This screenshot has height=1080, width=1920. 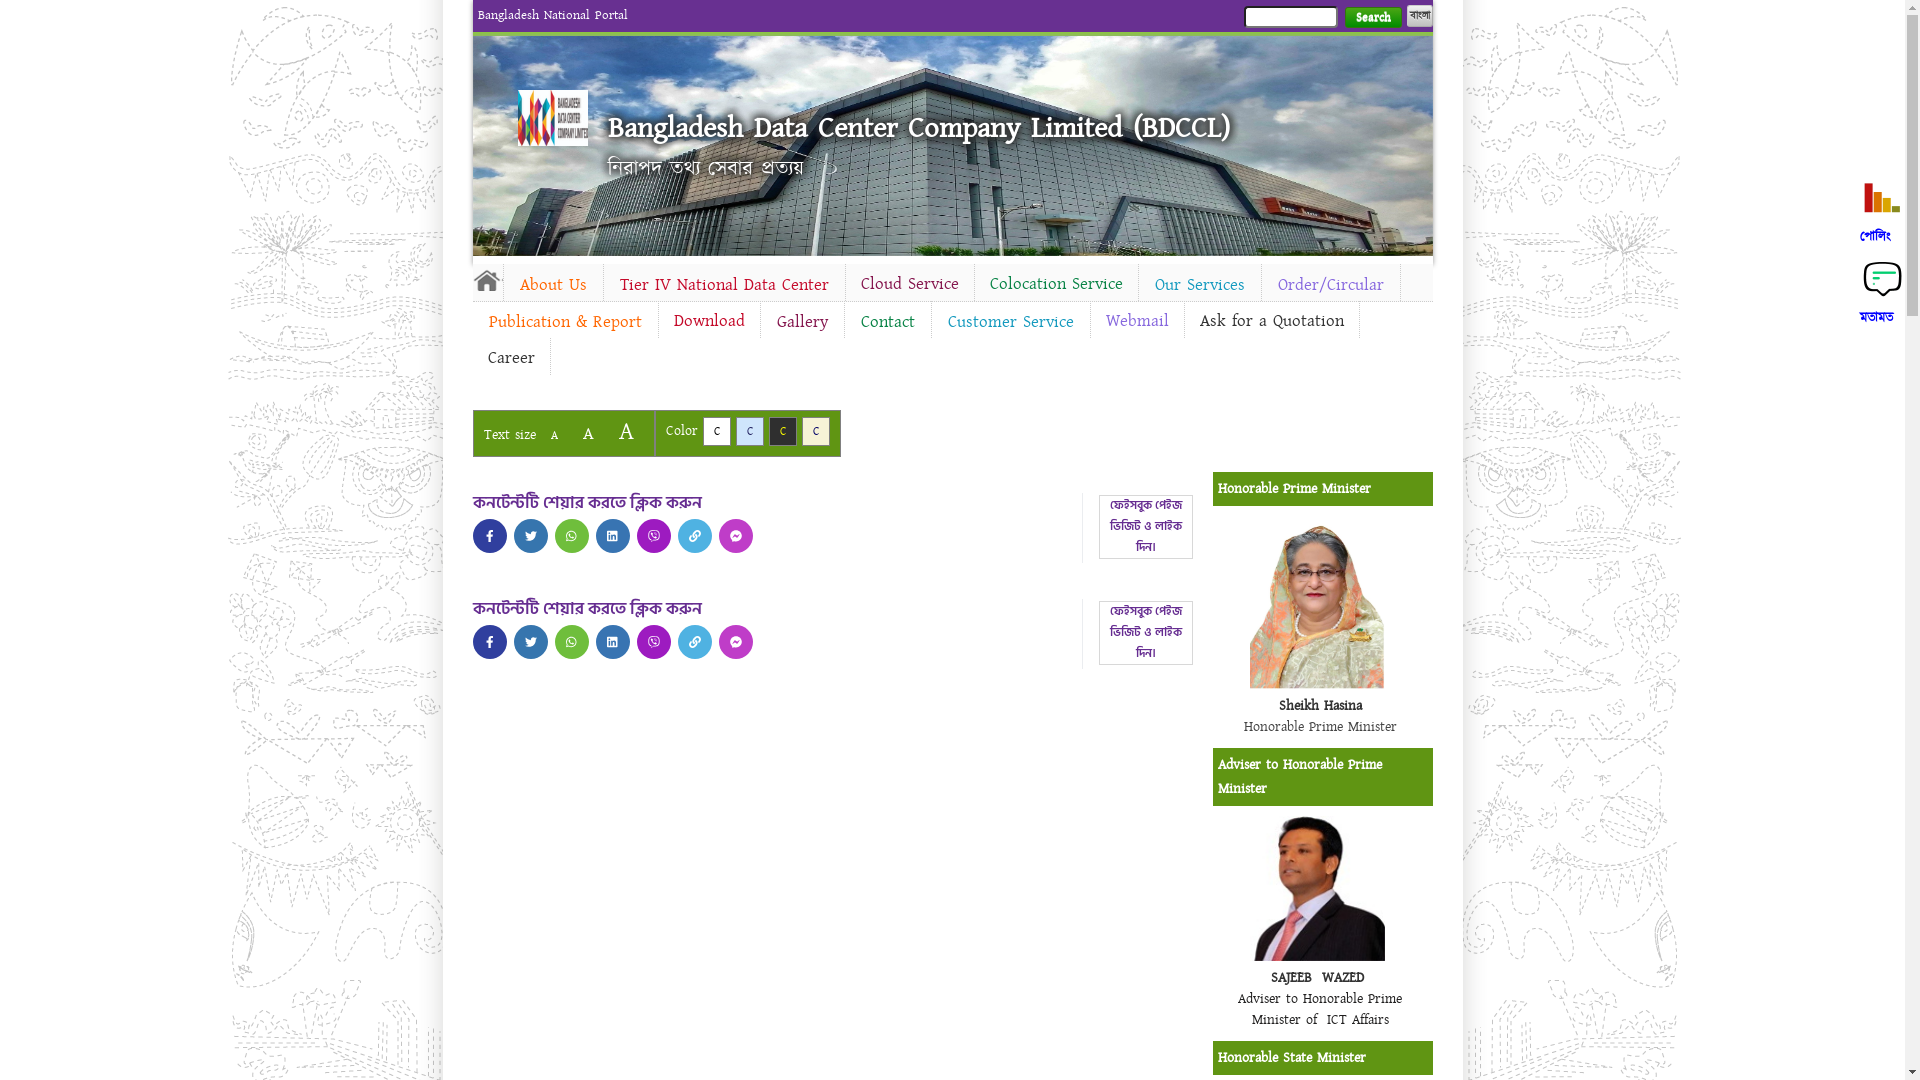 What do you see at coordinates (1331, 285) in the screenshot?
I see `Order/Circular` at bounding box center [1331, 285].